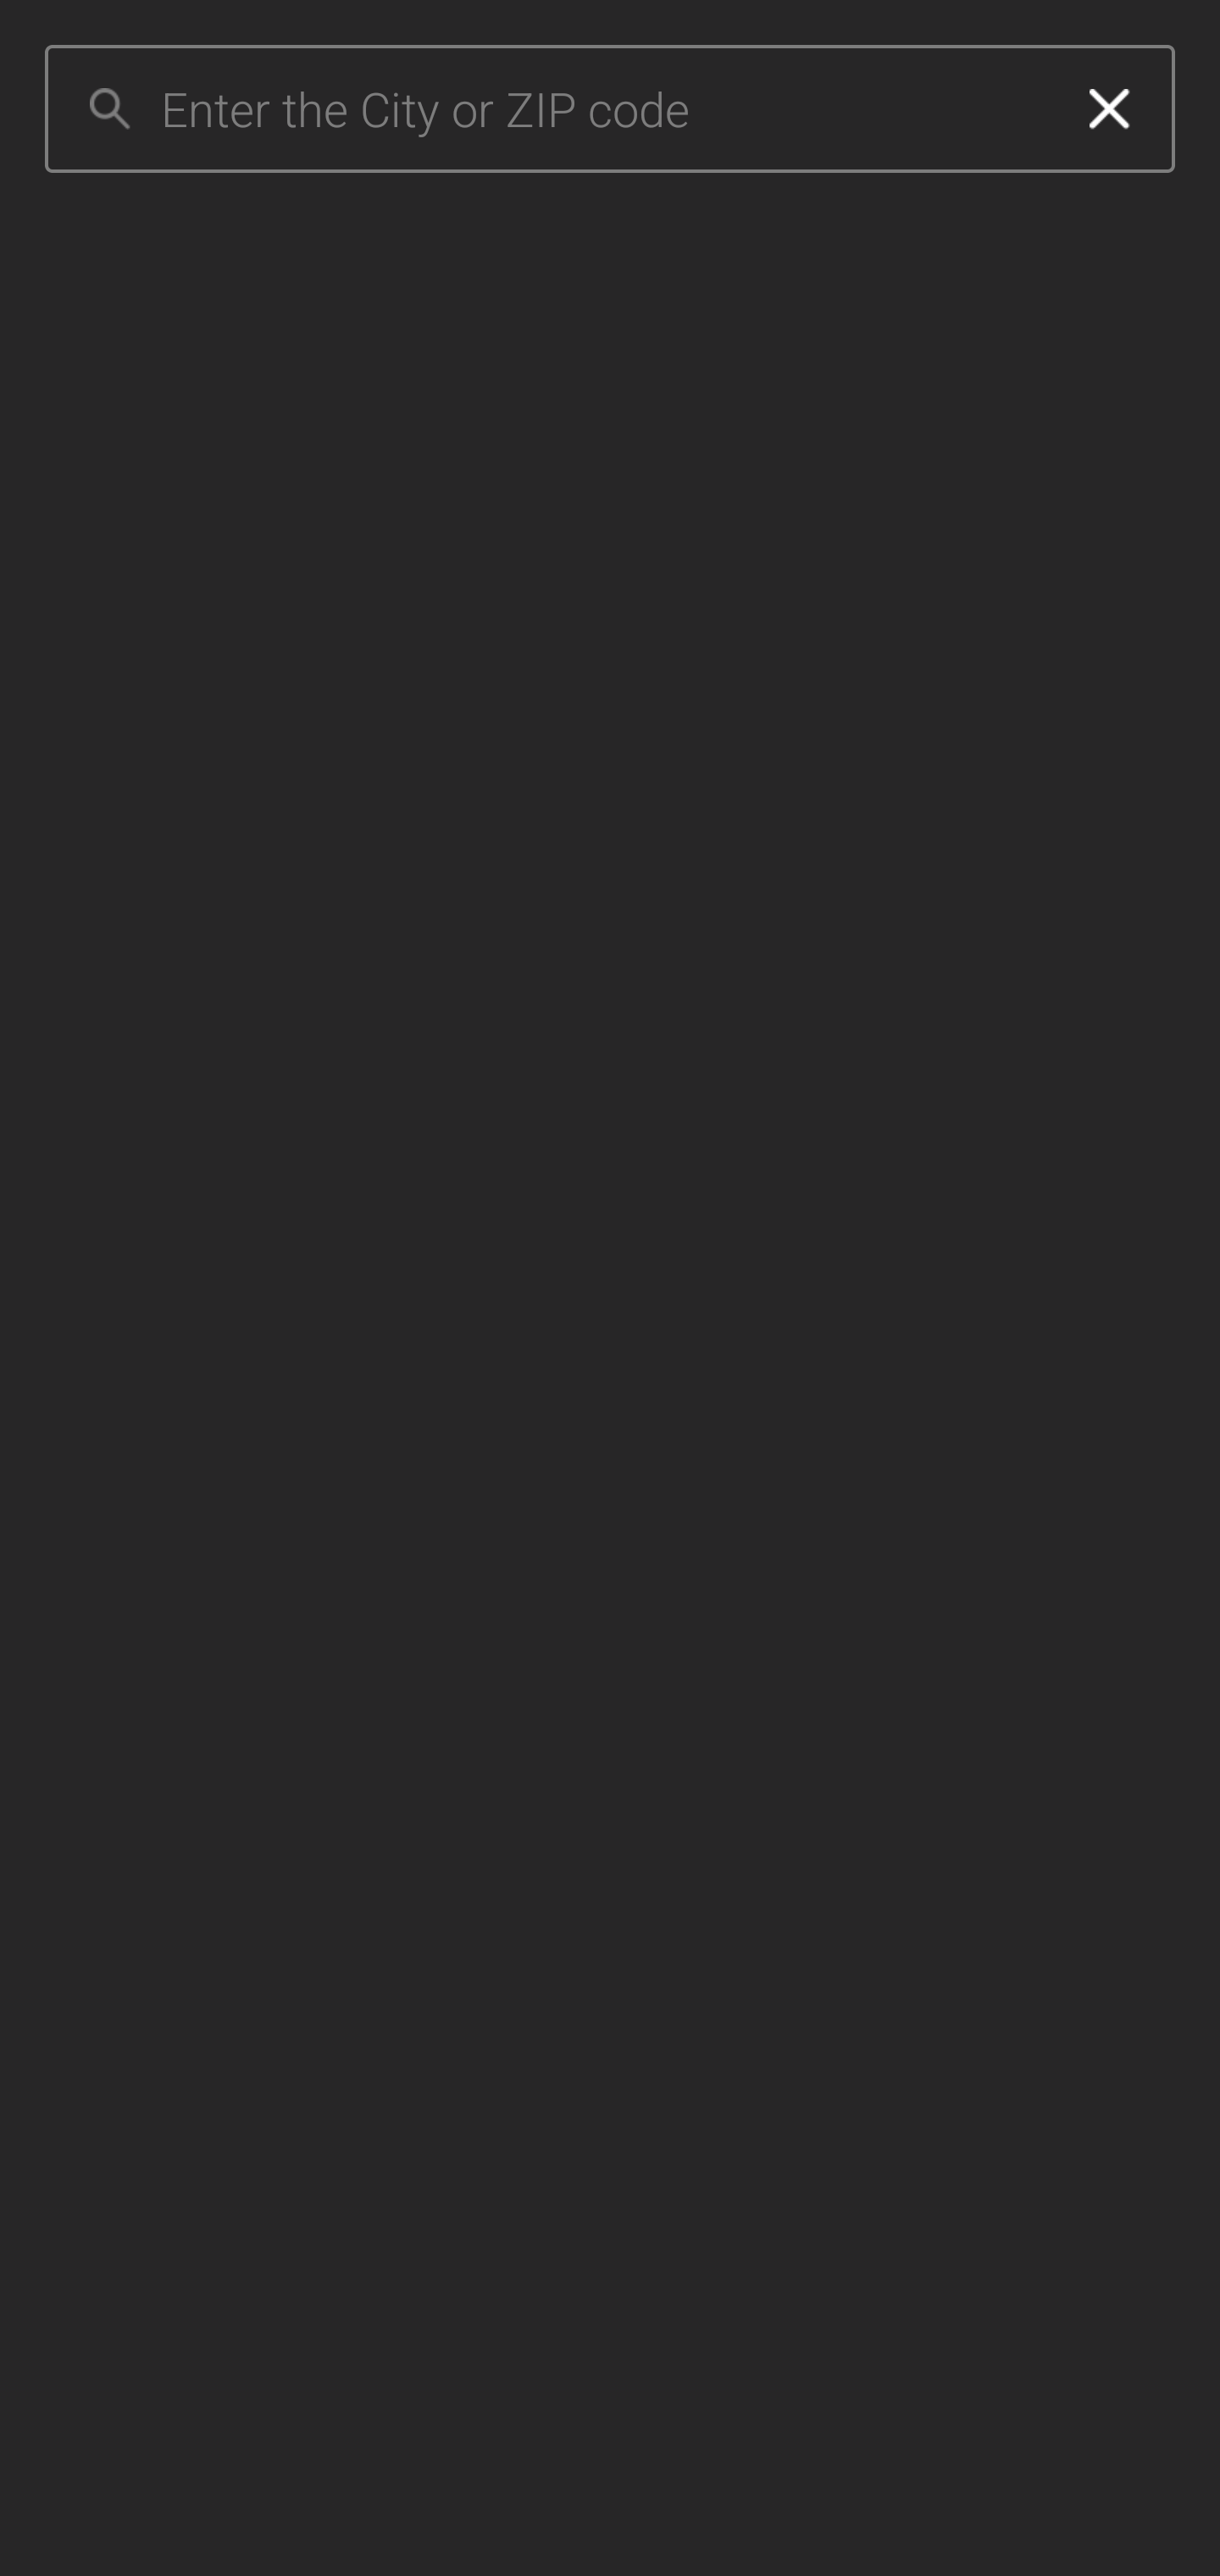 This screenshot has width=1220, height=2576. What do you see at coordinates (602, 109) in the screenshot?
I see `Enter the City or ZIP code` at bounding box center [602, 109].